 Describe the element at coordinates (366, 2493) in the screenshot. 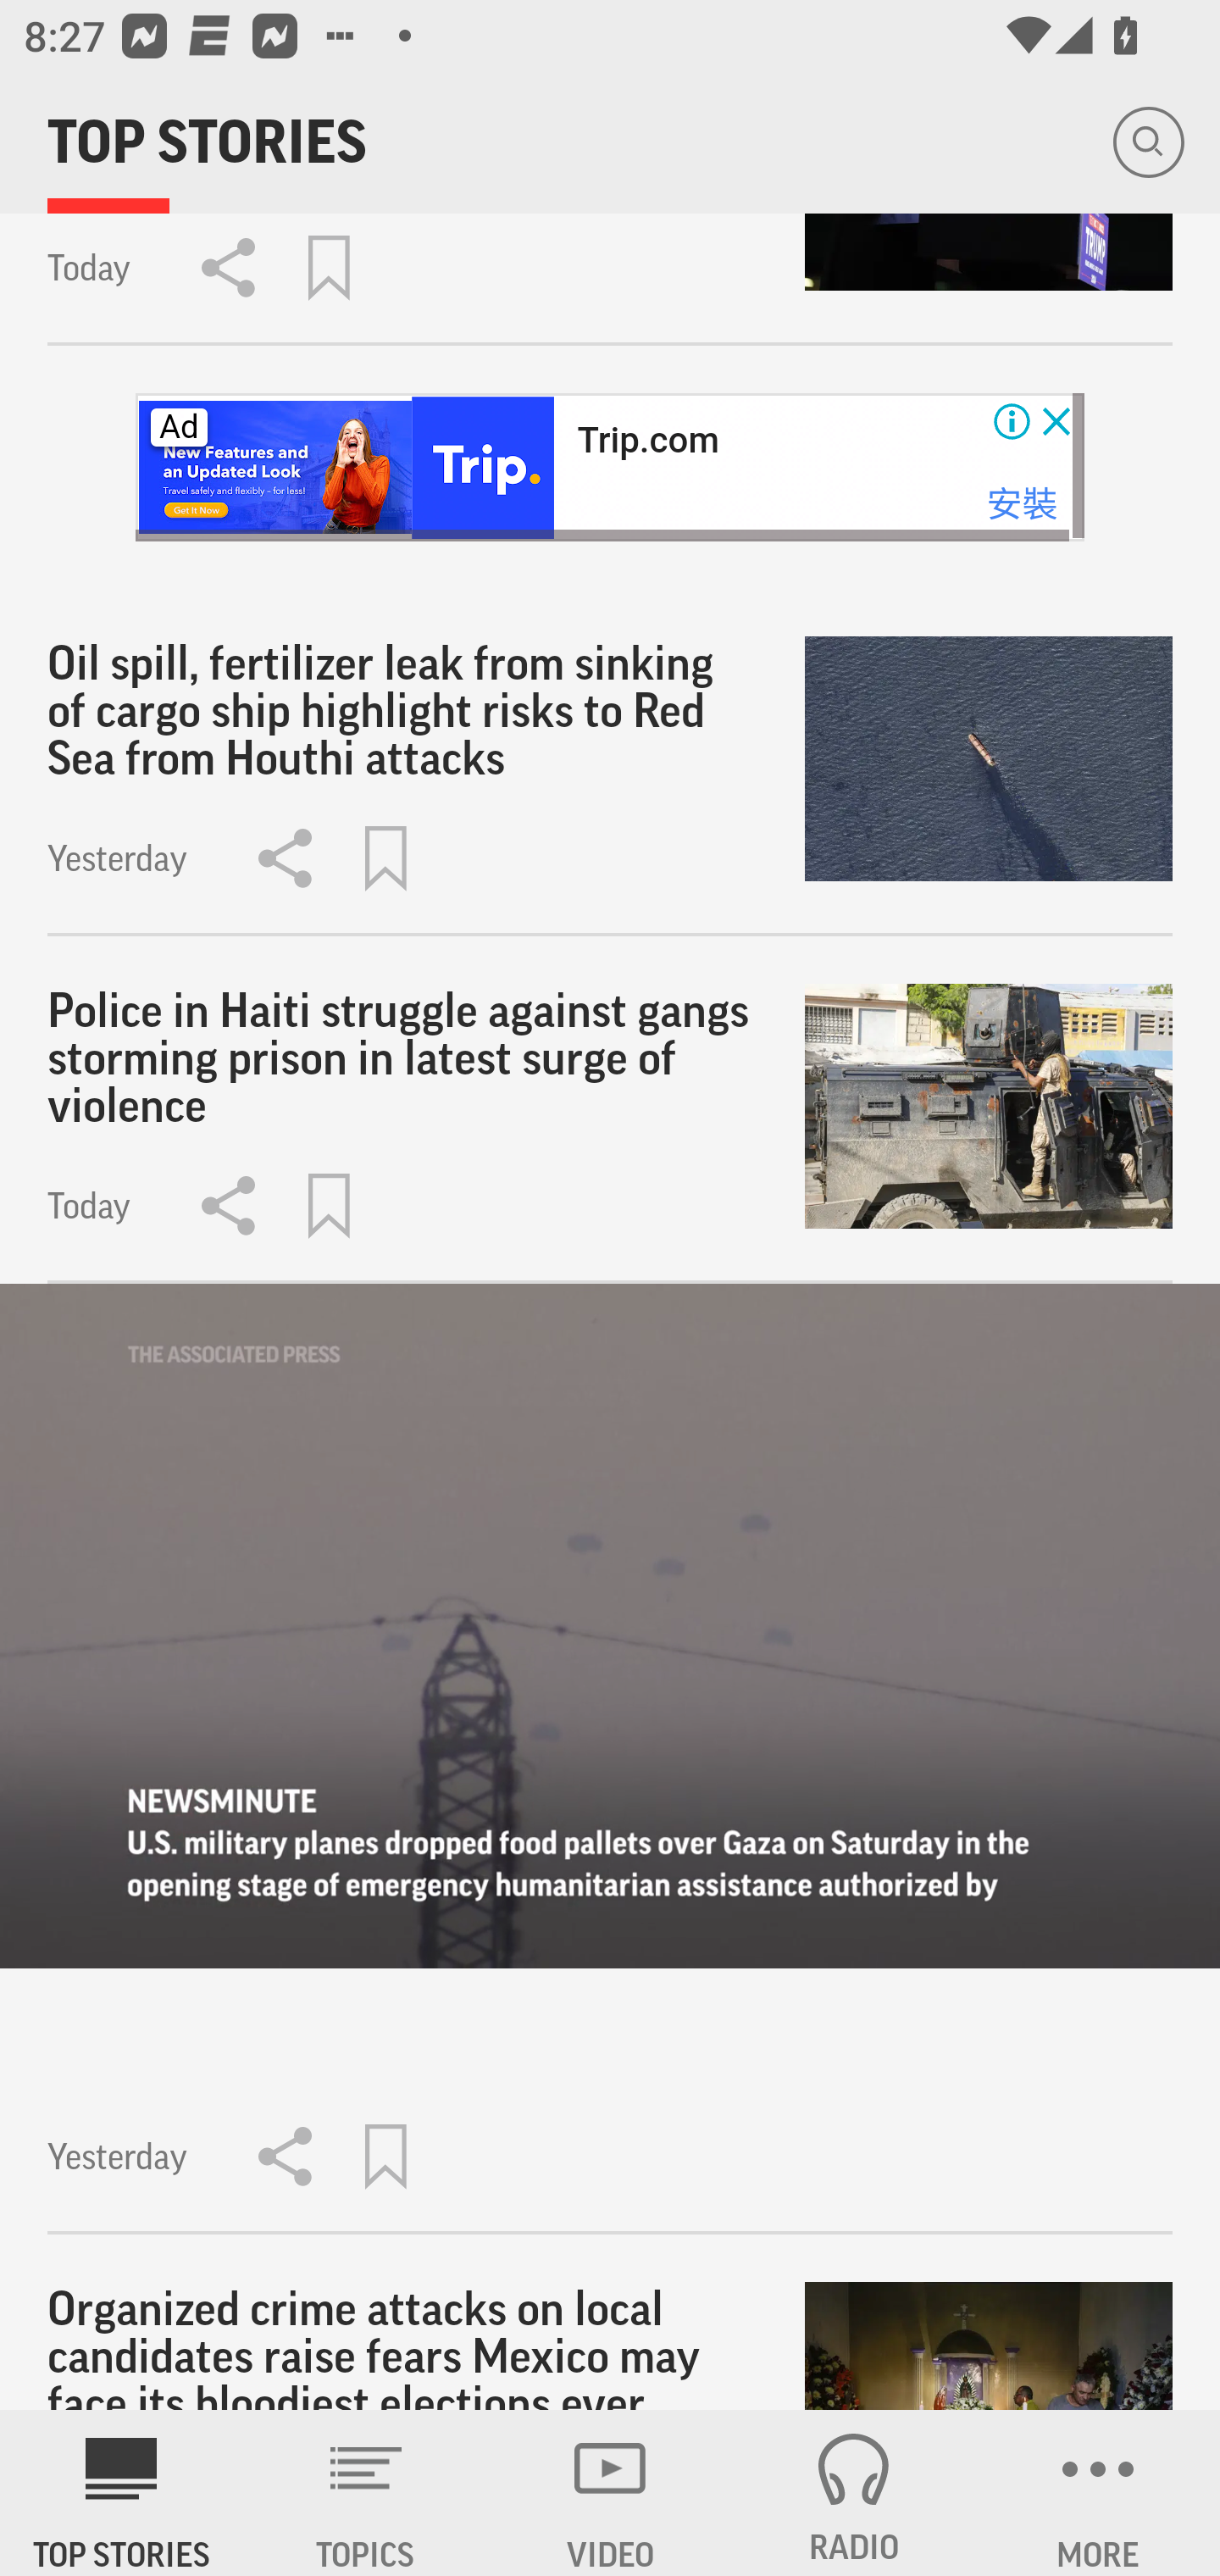

I see `TOPICS` at that location.